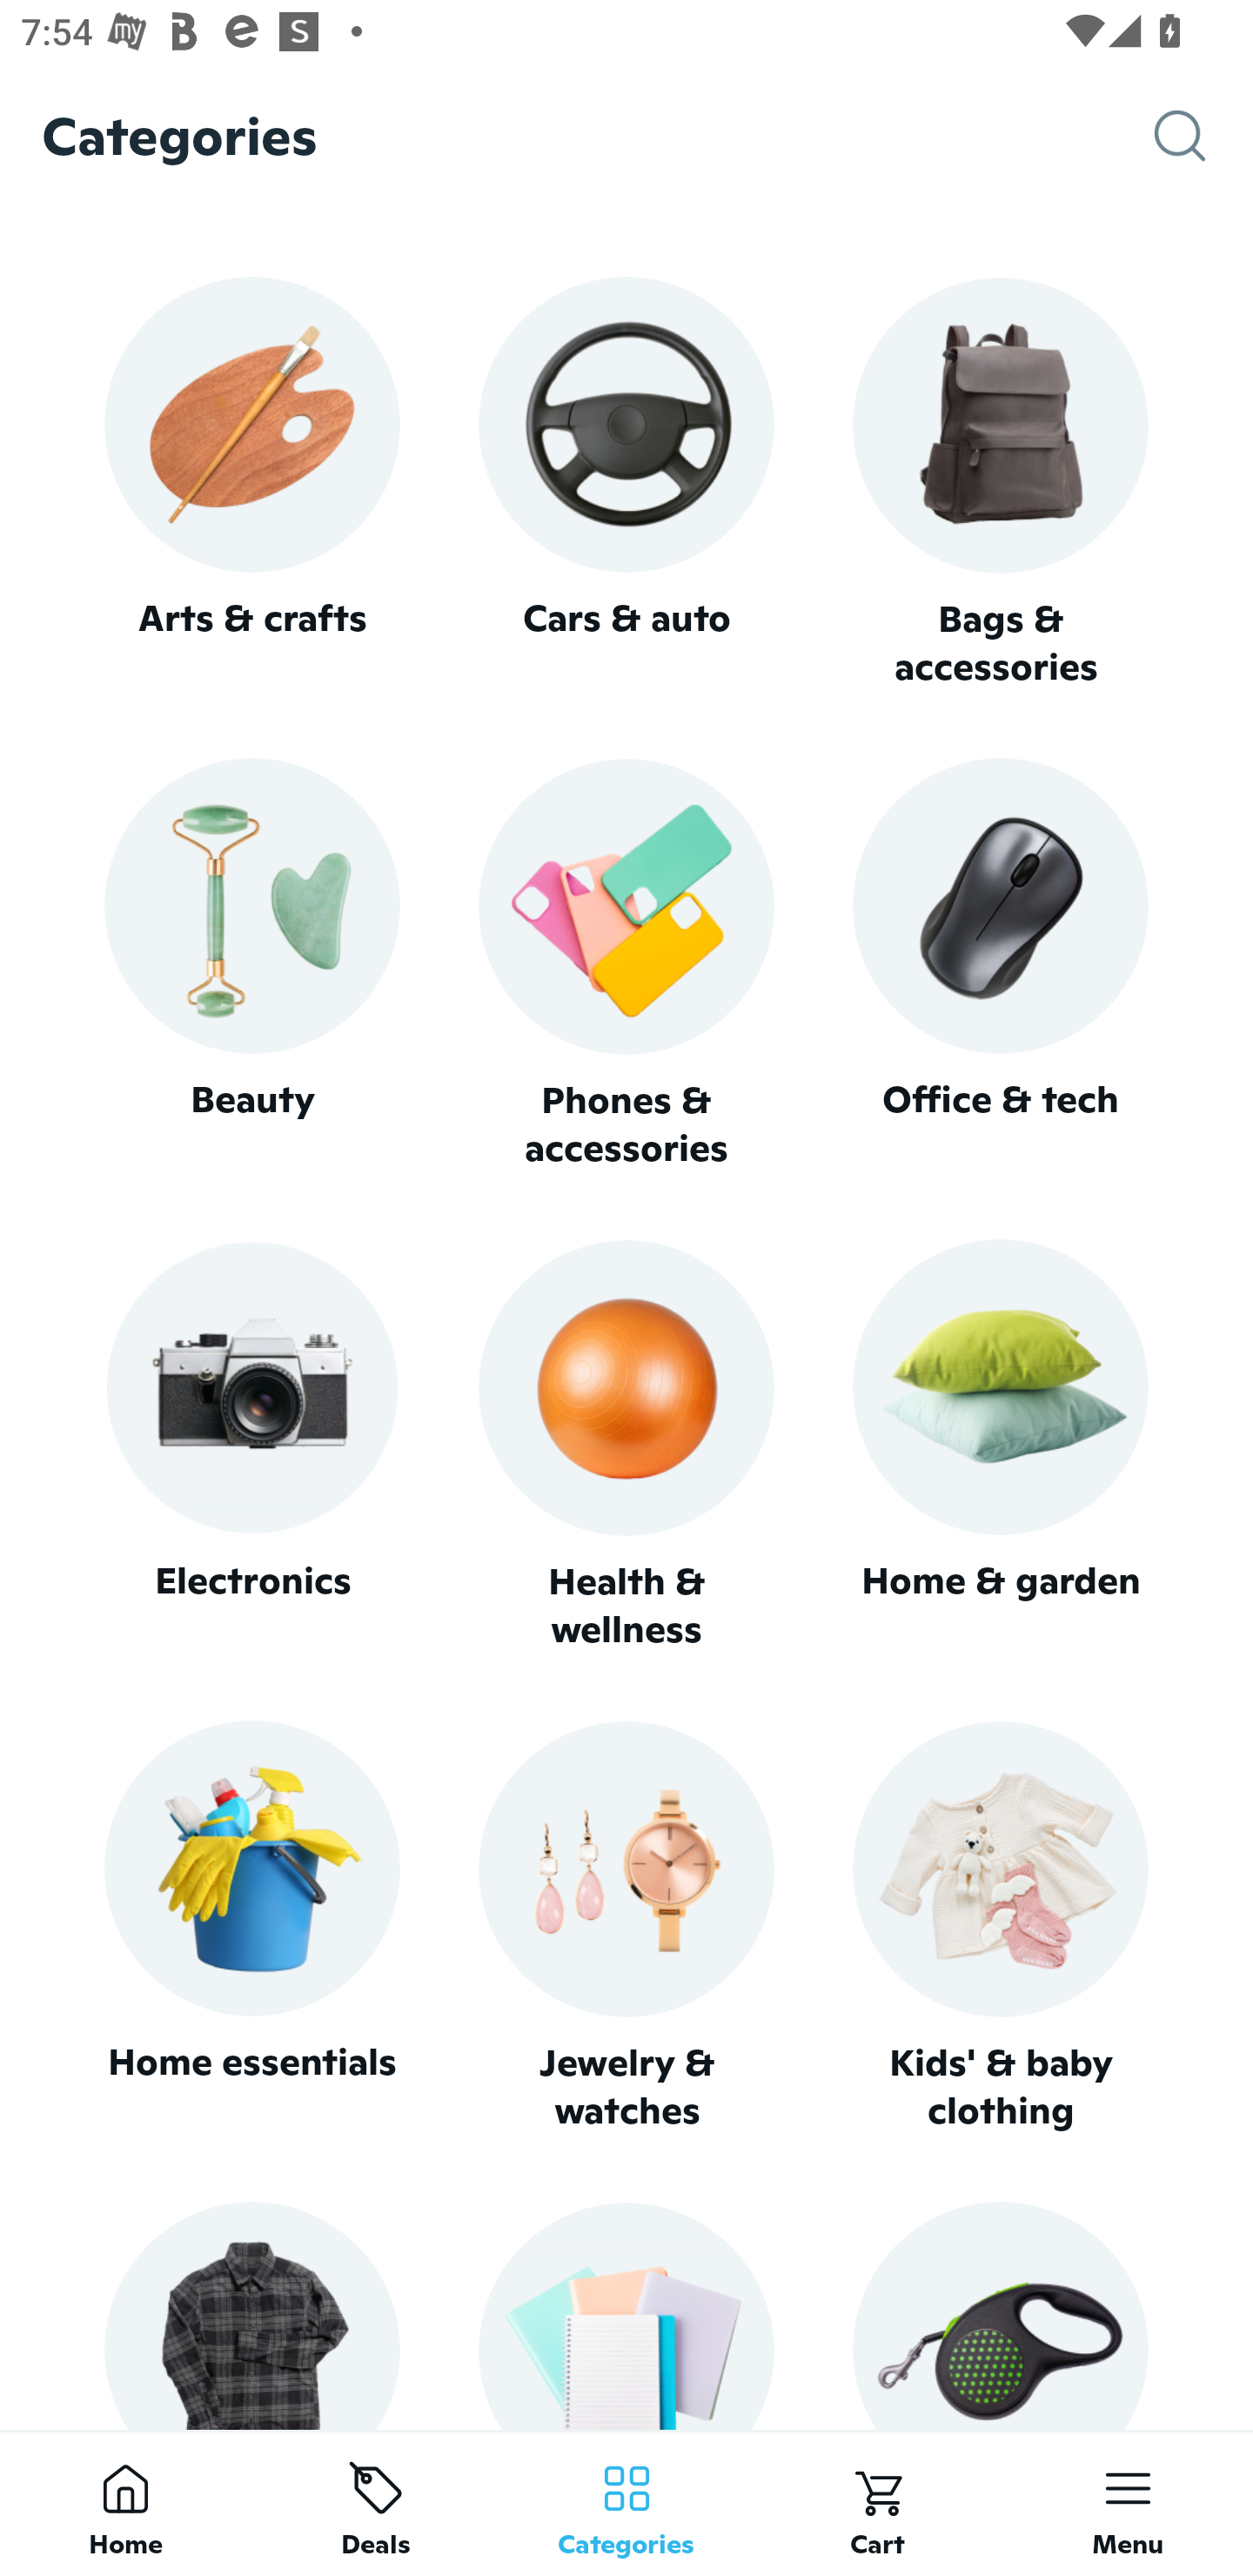  What do you see at coordinates (626, 966) in the screenshot?
I see `Phones & accessories` at bounding box center [626, 966].